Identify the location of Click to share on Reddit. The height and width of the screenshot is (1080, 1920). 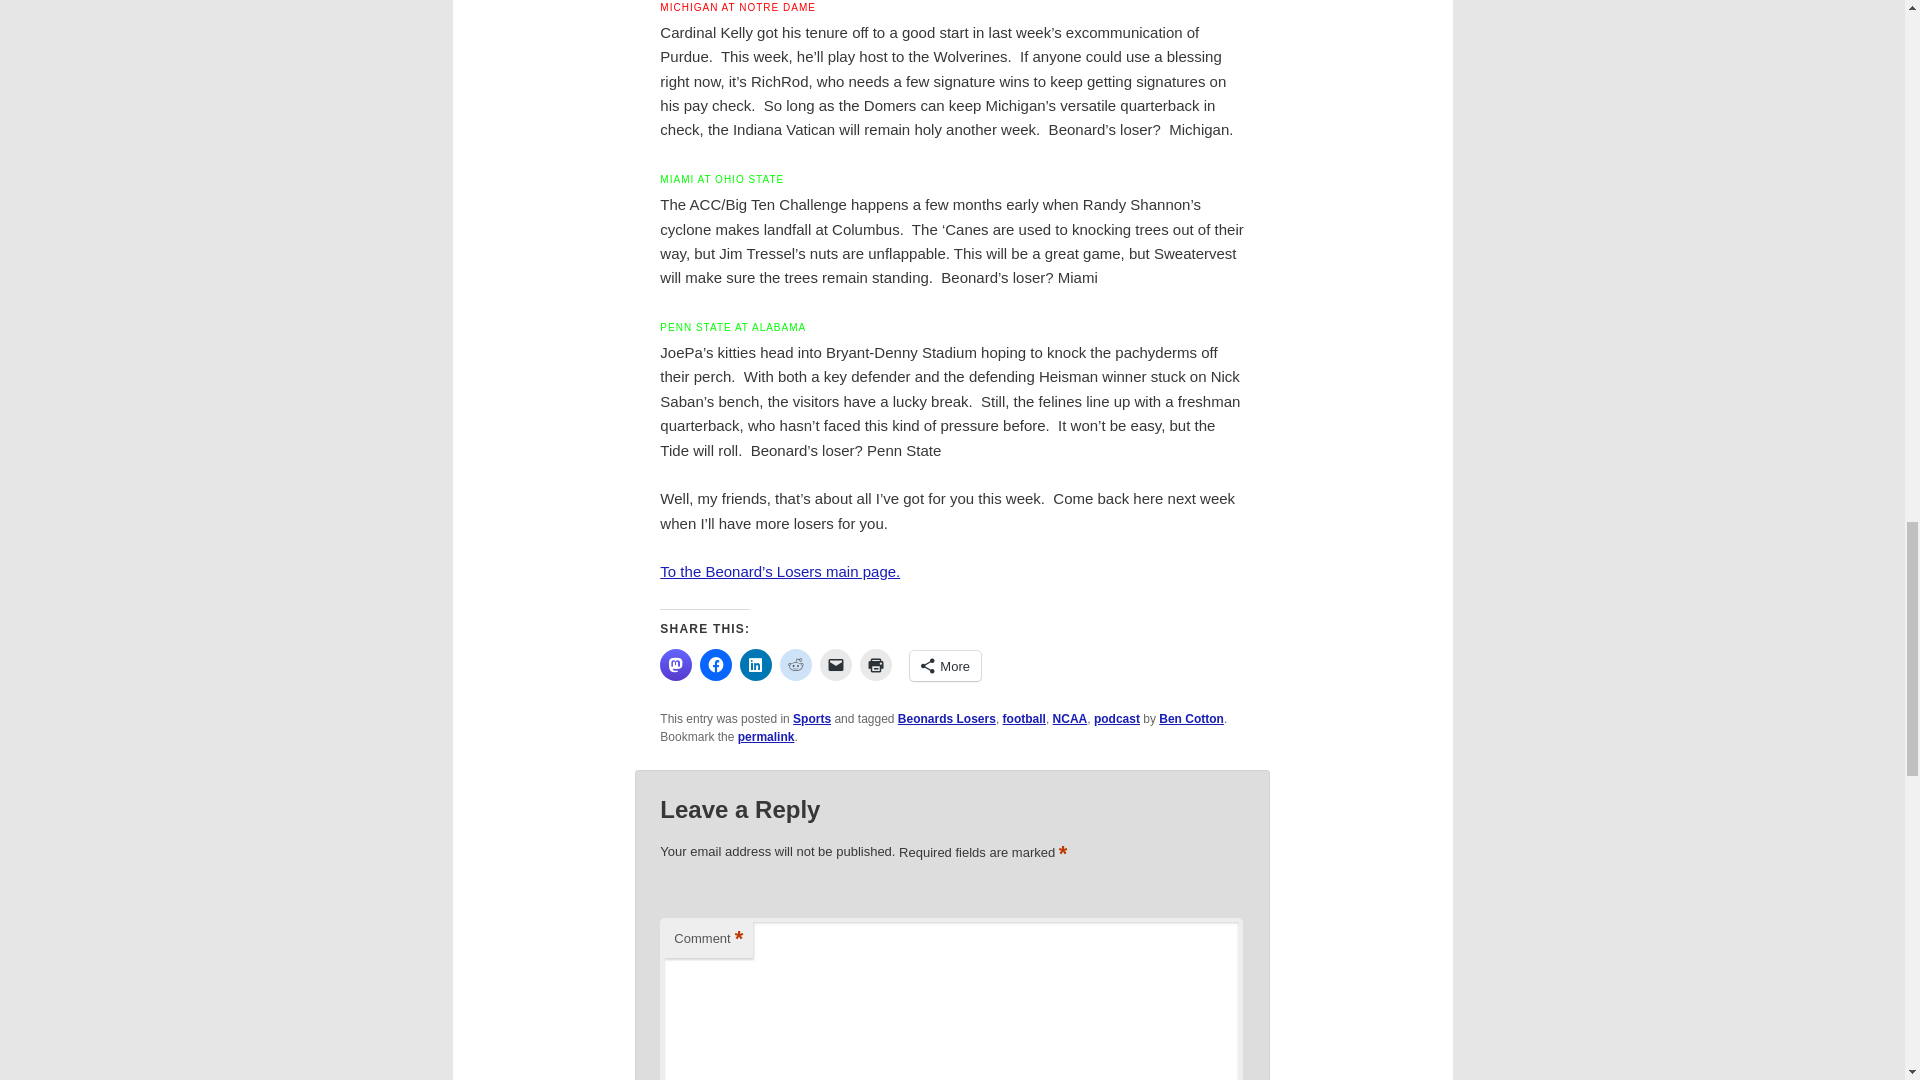
(796, 665).